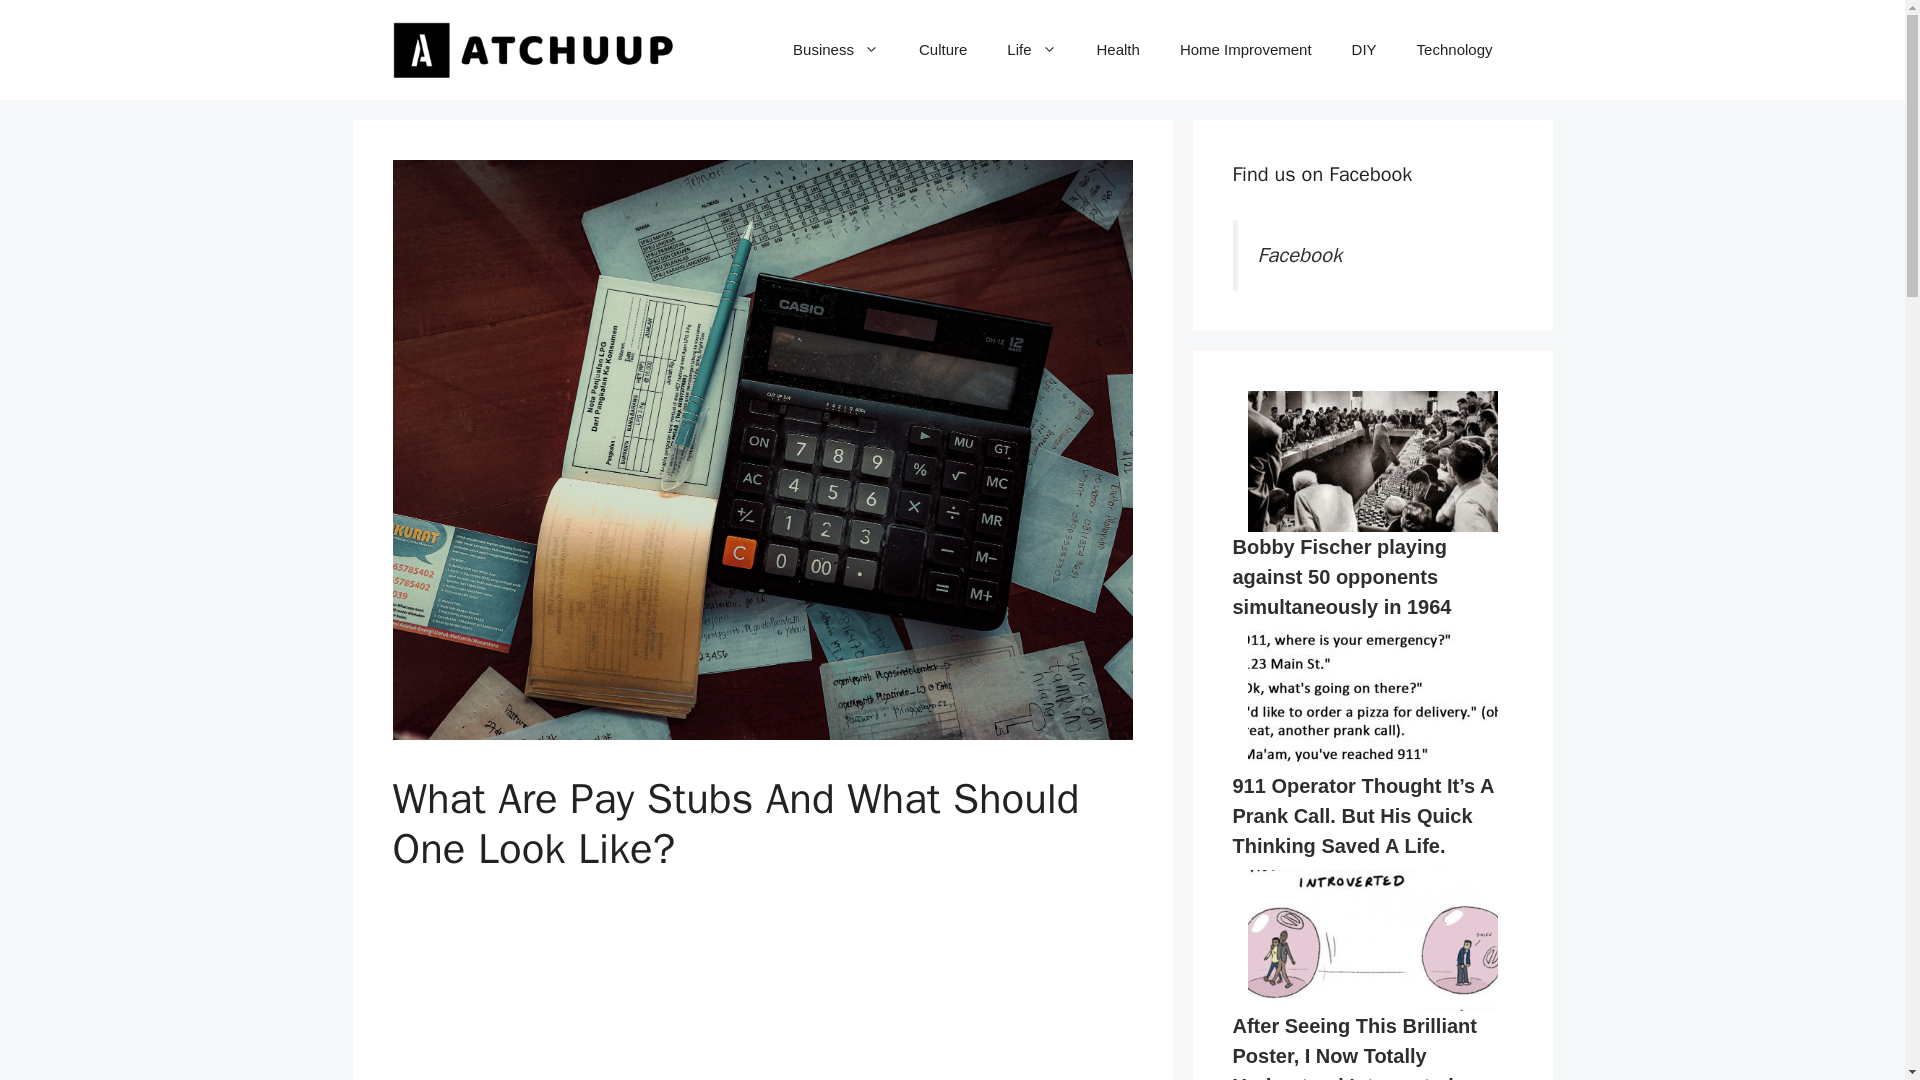 The width and height of the screenshot is (1920, 1080). What do you see at coordinates (1300, 254) in the screenshot?
I see `Facebook` at bounding box center [1300, 254].